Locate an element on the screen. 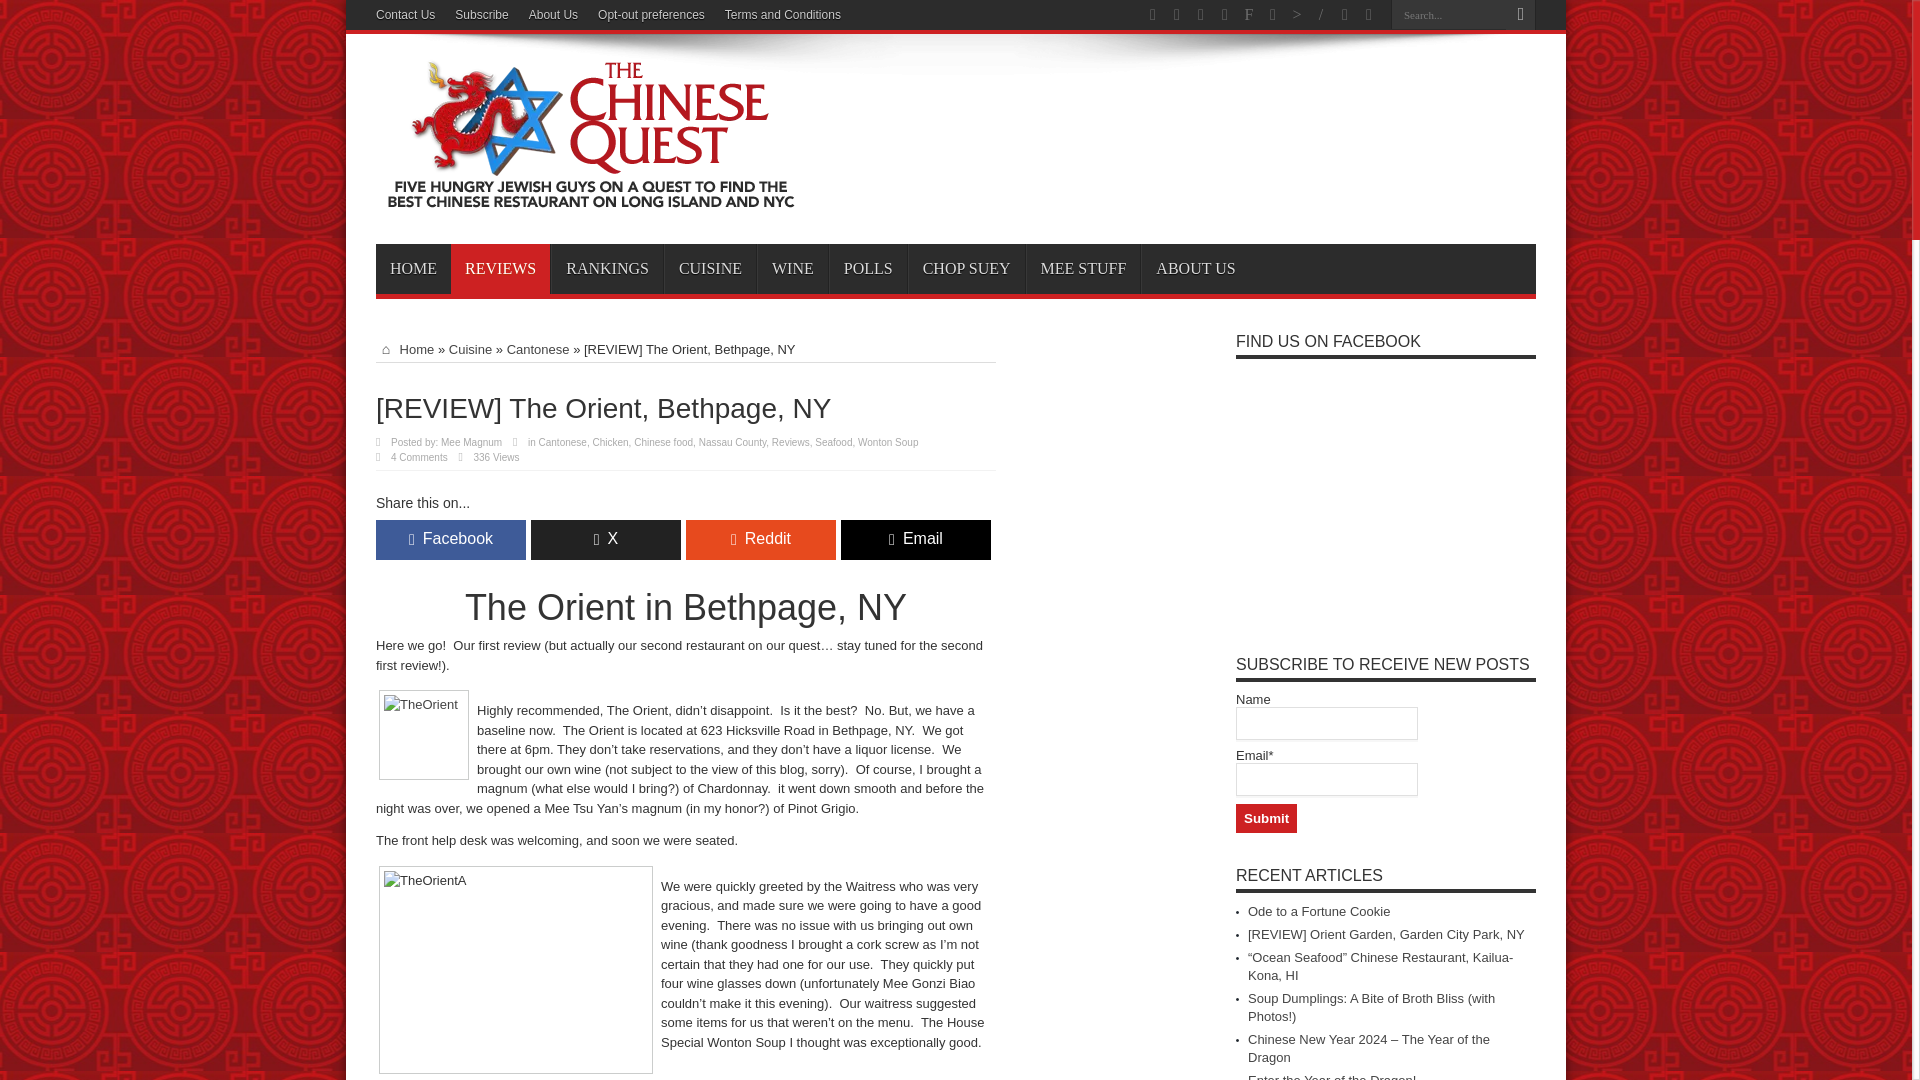 This screenshot has height=1080, width=1920. Search is located at coordinates (1520, 15).